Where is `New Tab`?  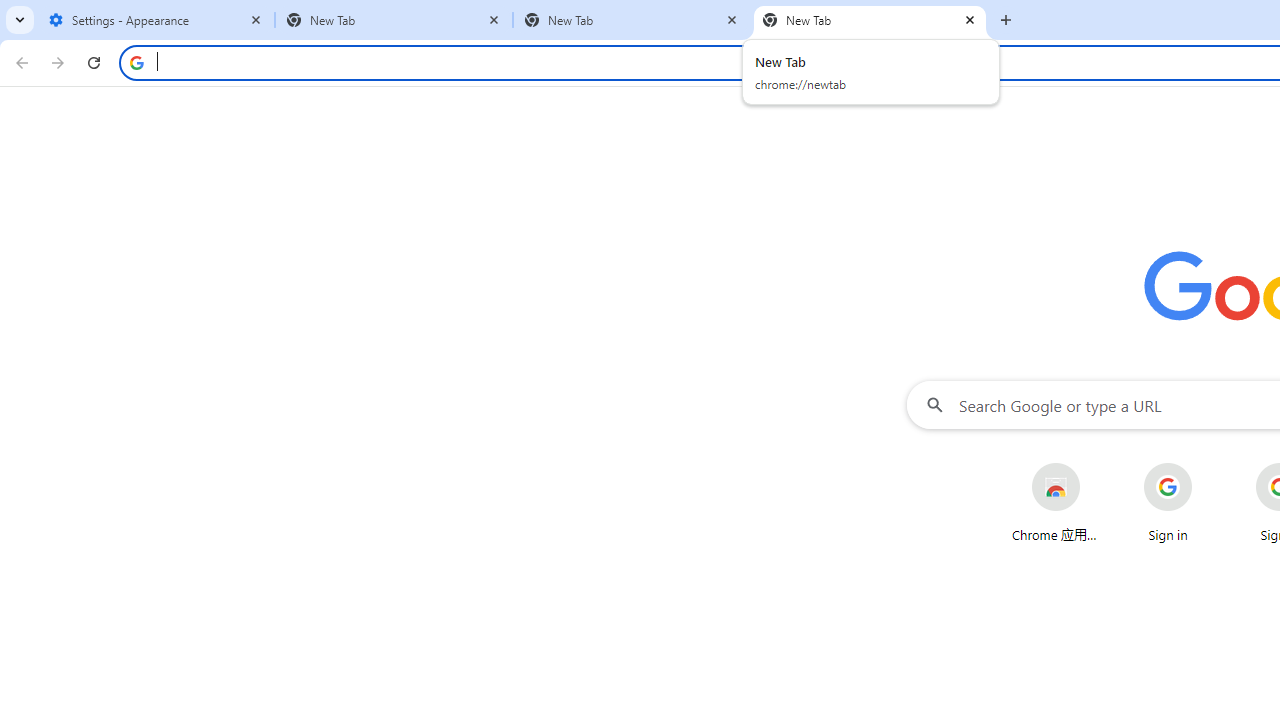 New Tab is located at coordinates (632, 20).